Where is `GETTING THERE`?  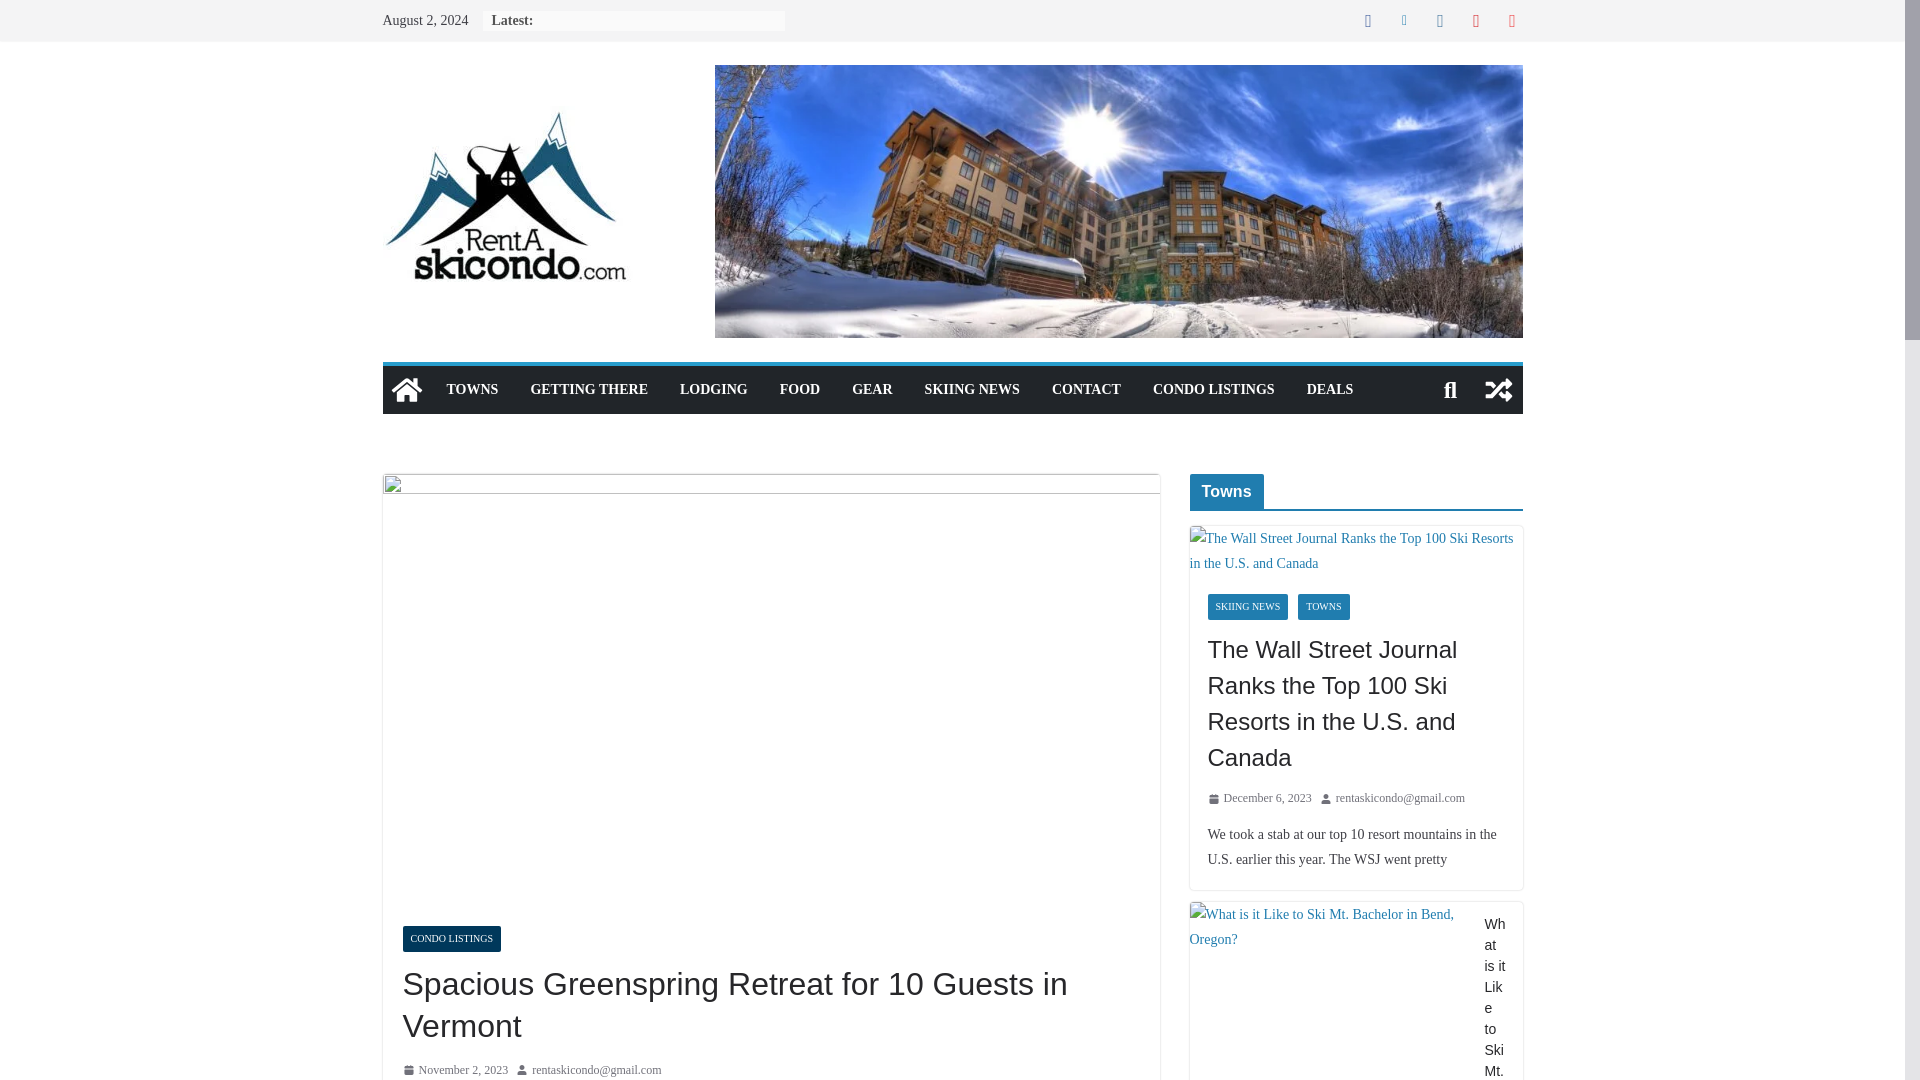 GETTING THERE is located at coordinates (588, 389).